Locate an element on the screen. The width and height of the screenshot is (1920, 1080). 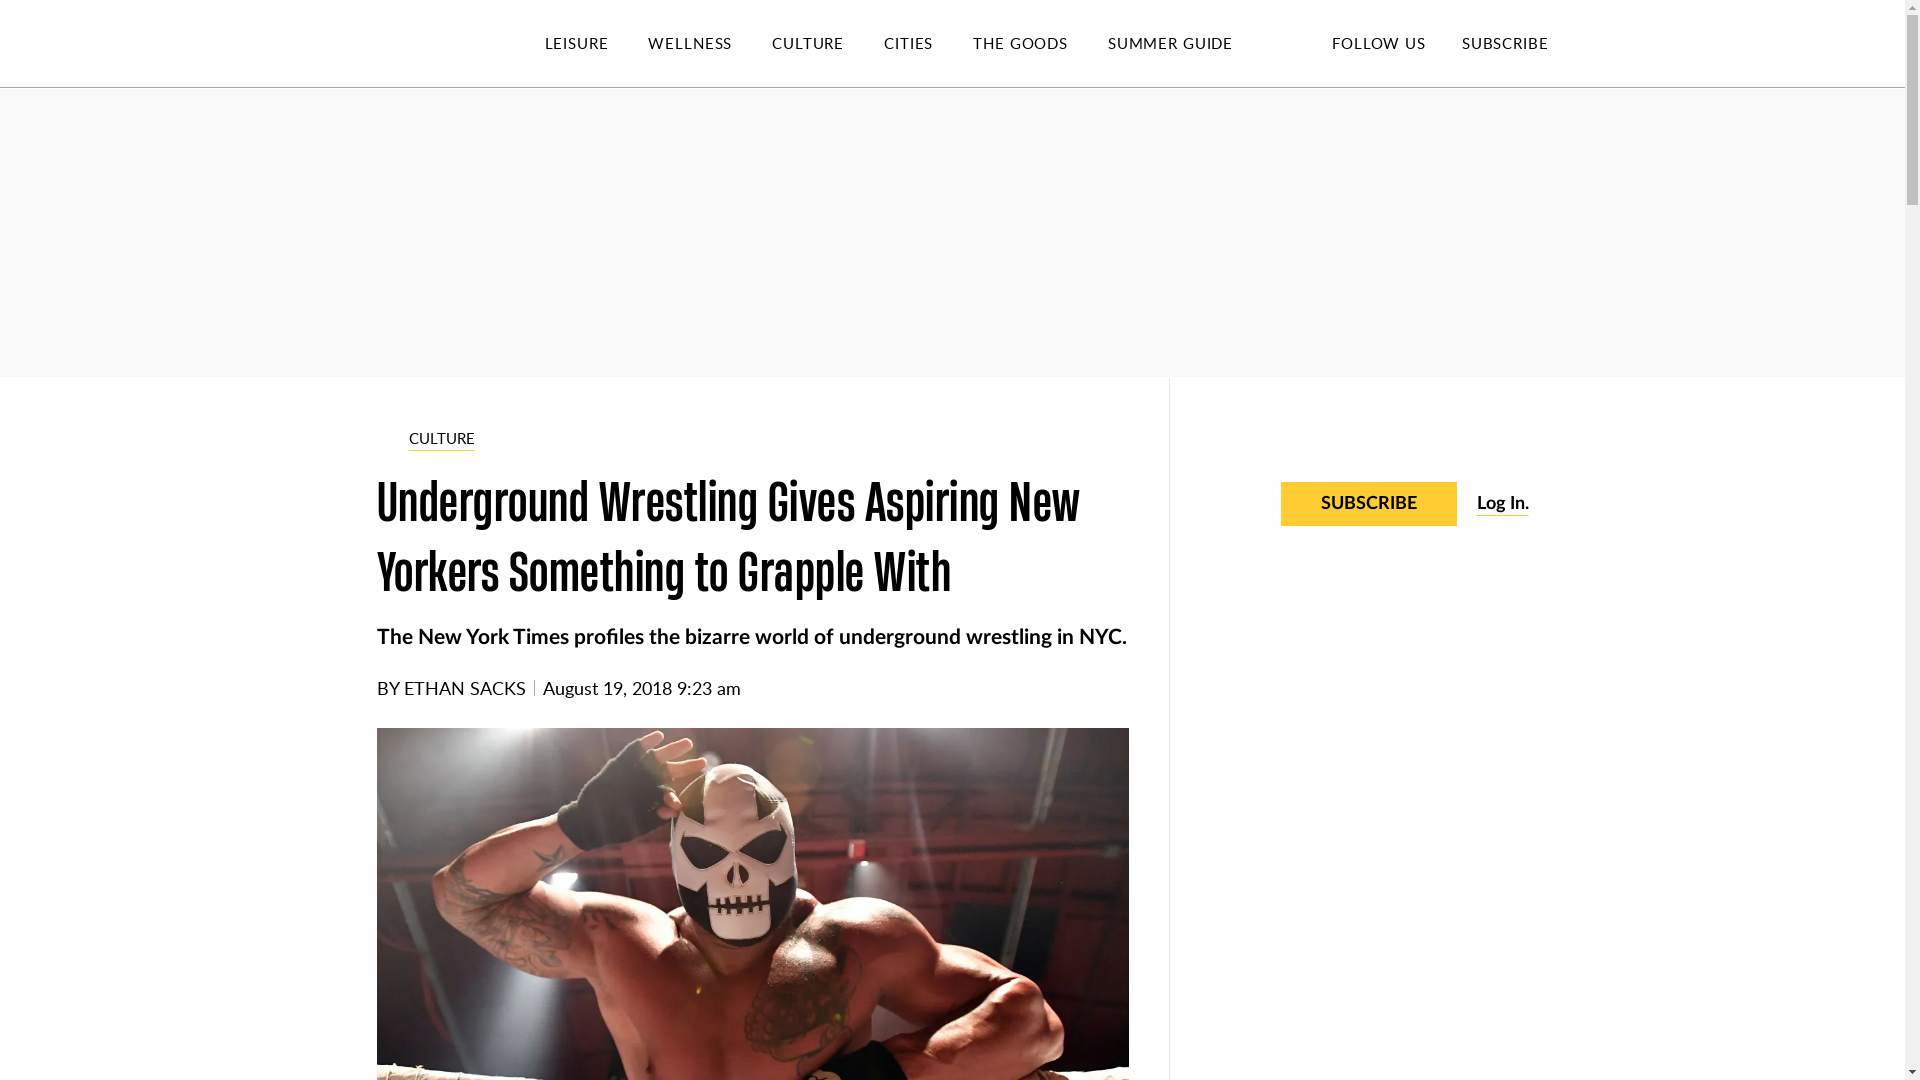
CITIES is located at coordinates (928, 44).